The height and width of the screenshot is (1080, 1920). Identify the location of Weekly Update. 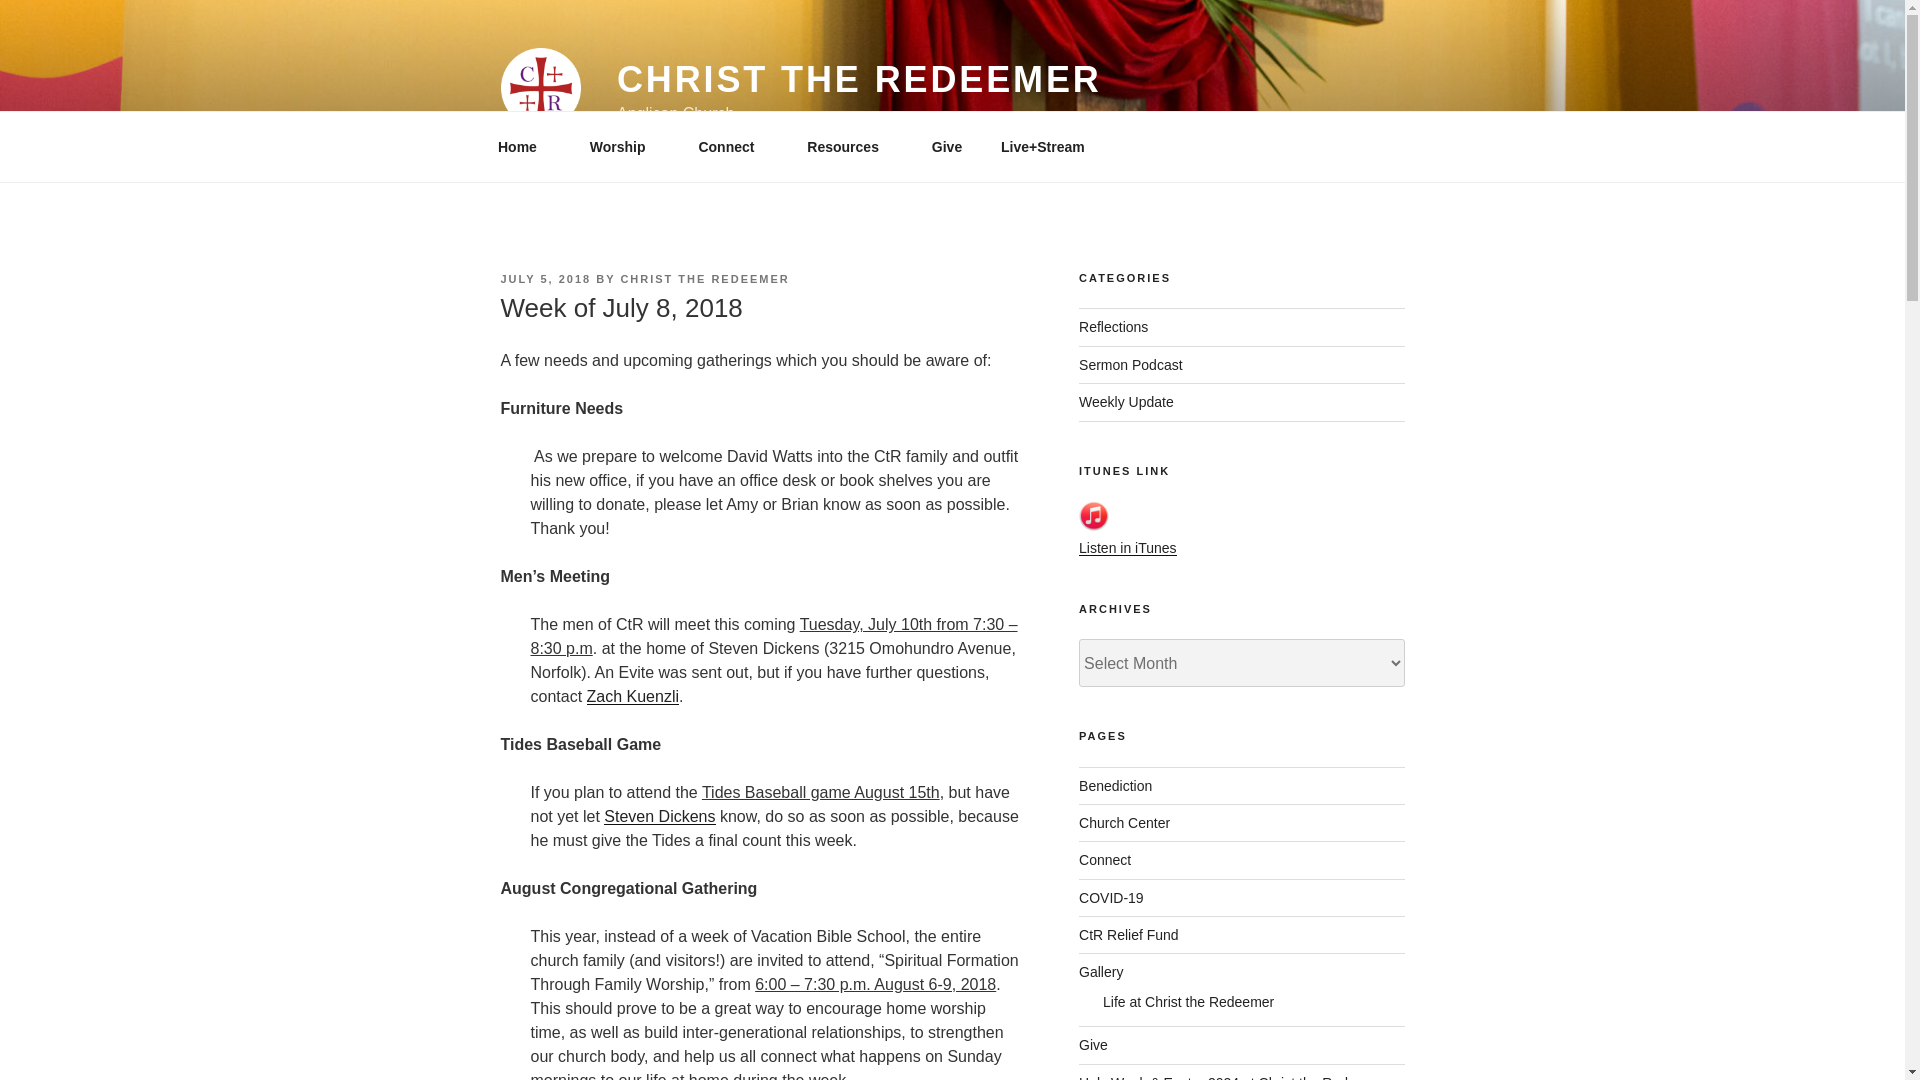
(1126, 402).